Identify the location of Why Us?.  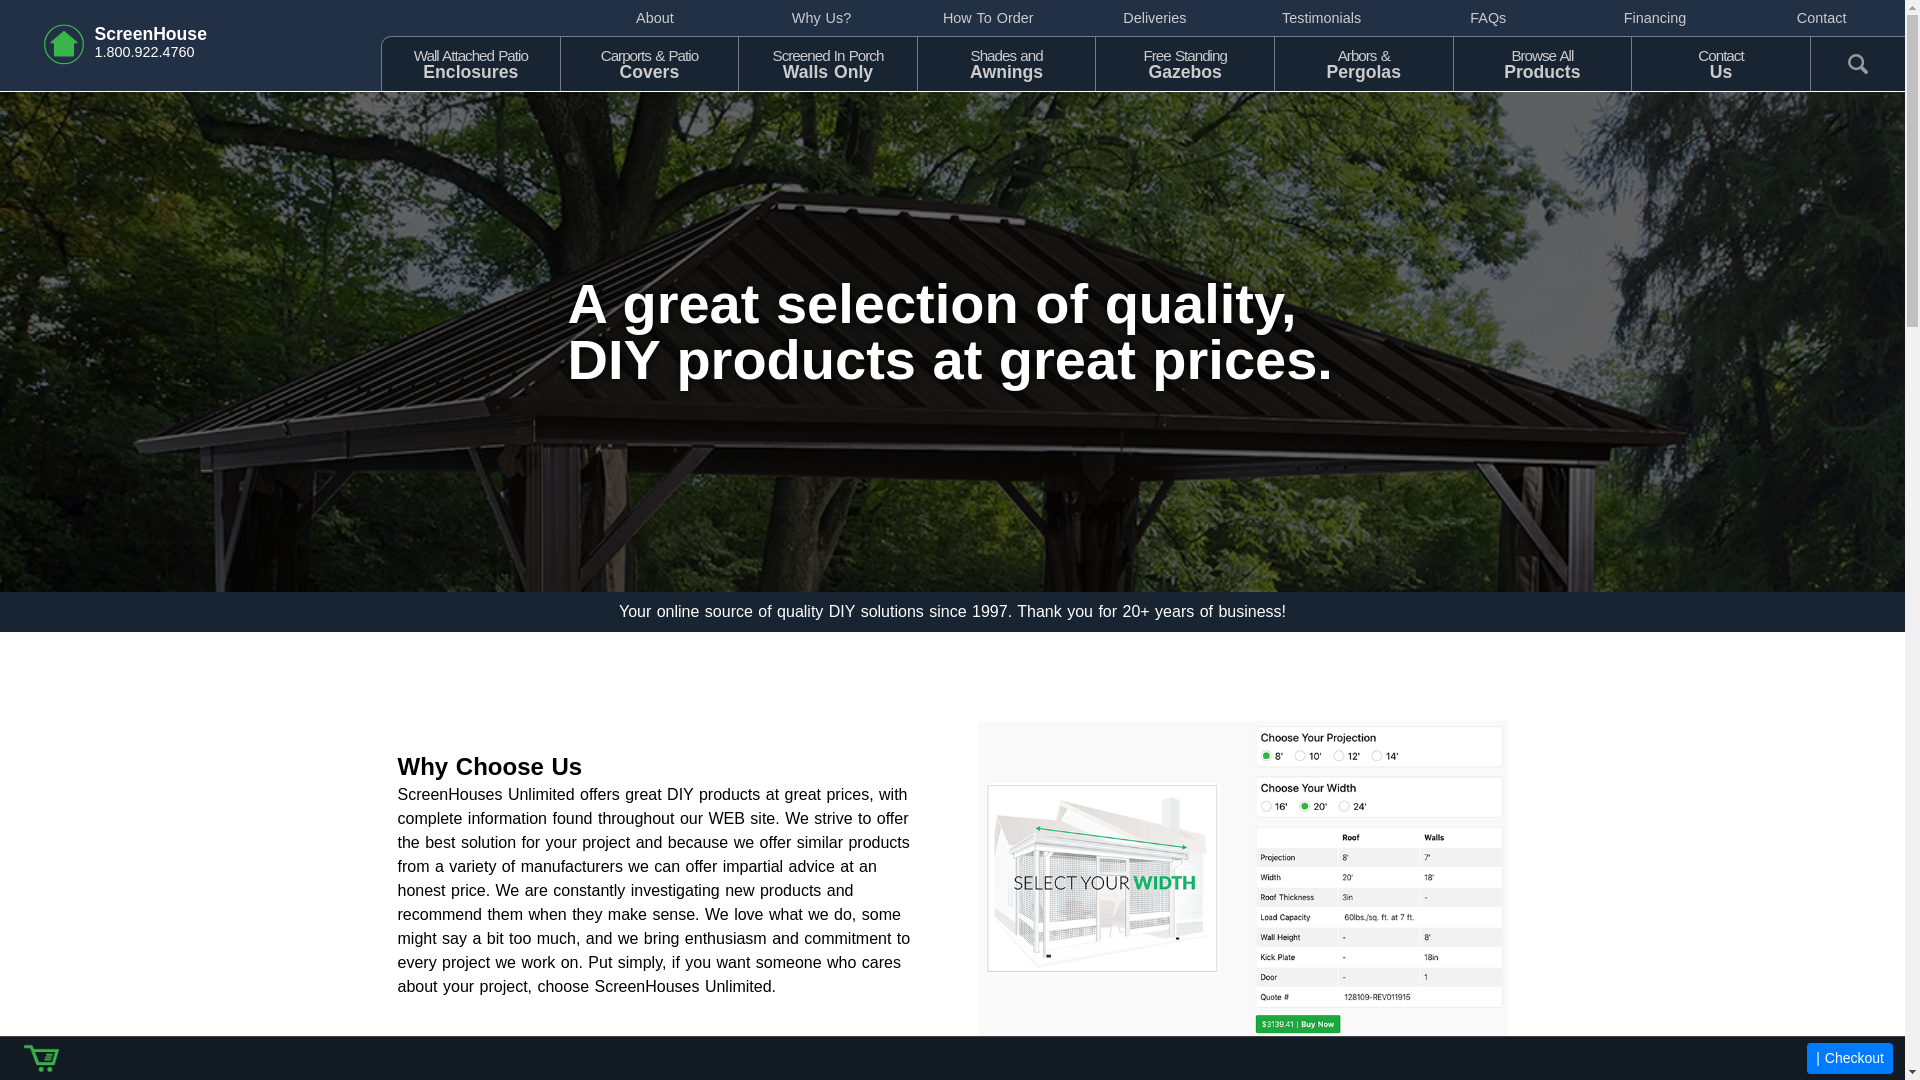
(656, 18).